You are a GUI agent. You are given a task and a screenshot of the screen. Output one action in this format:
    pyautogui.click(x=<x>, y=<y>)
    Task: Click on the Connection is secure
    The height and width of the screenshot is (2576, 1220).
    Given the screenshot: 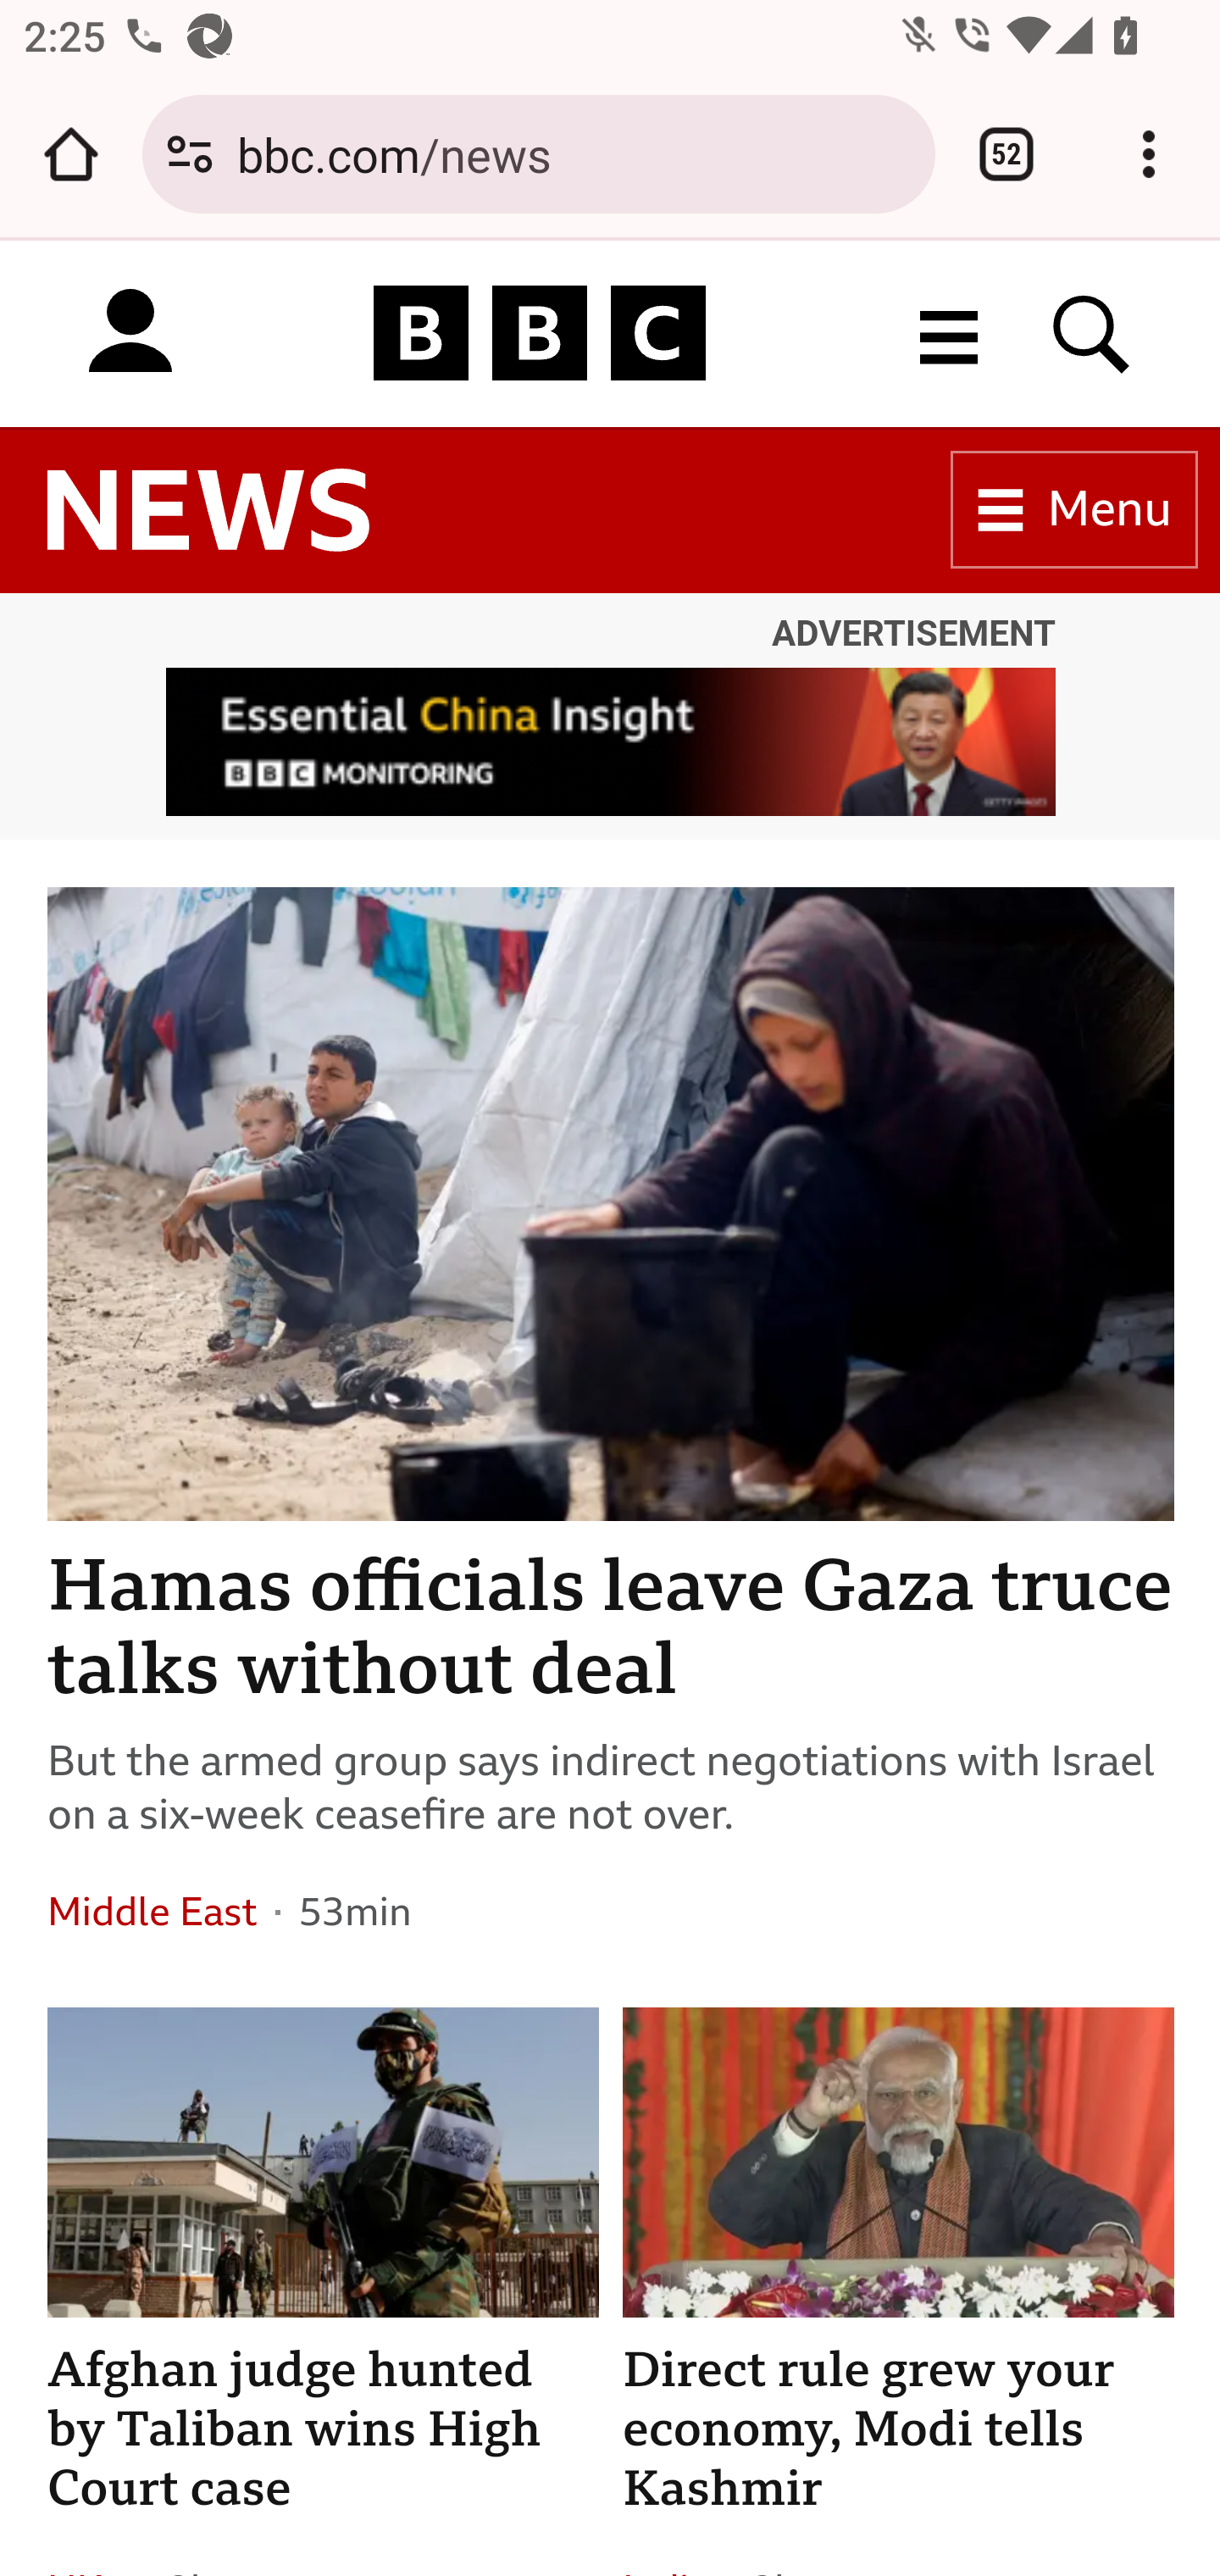 What is the action you would take?
    pyautogui.click(x=190, y=154)
    